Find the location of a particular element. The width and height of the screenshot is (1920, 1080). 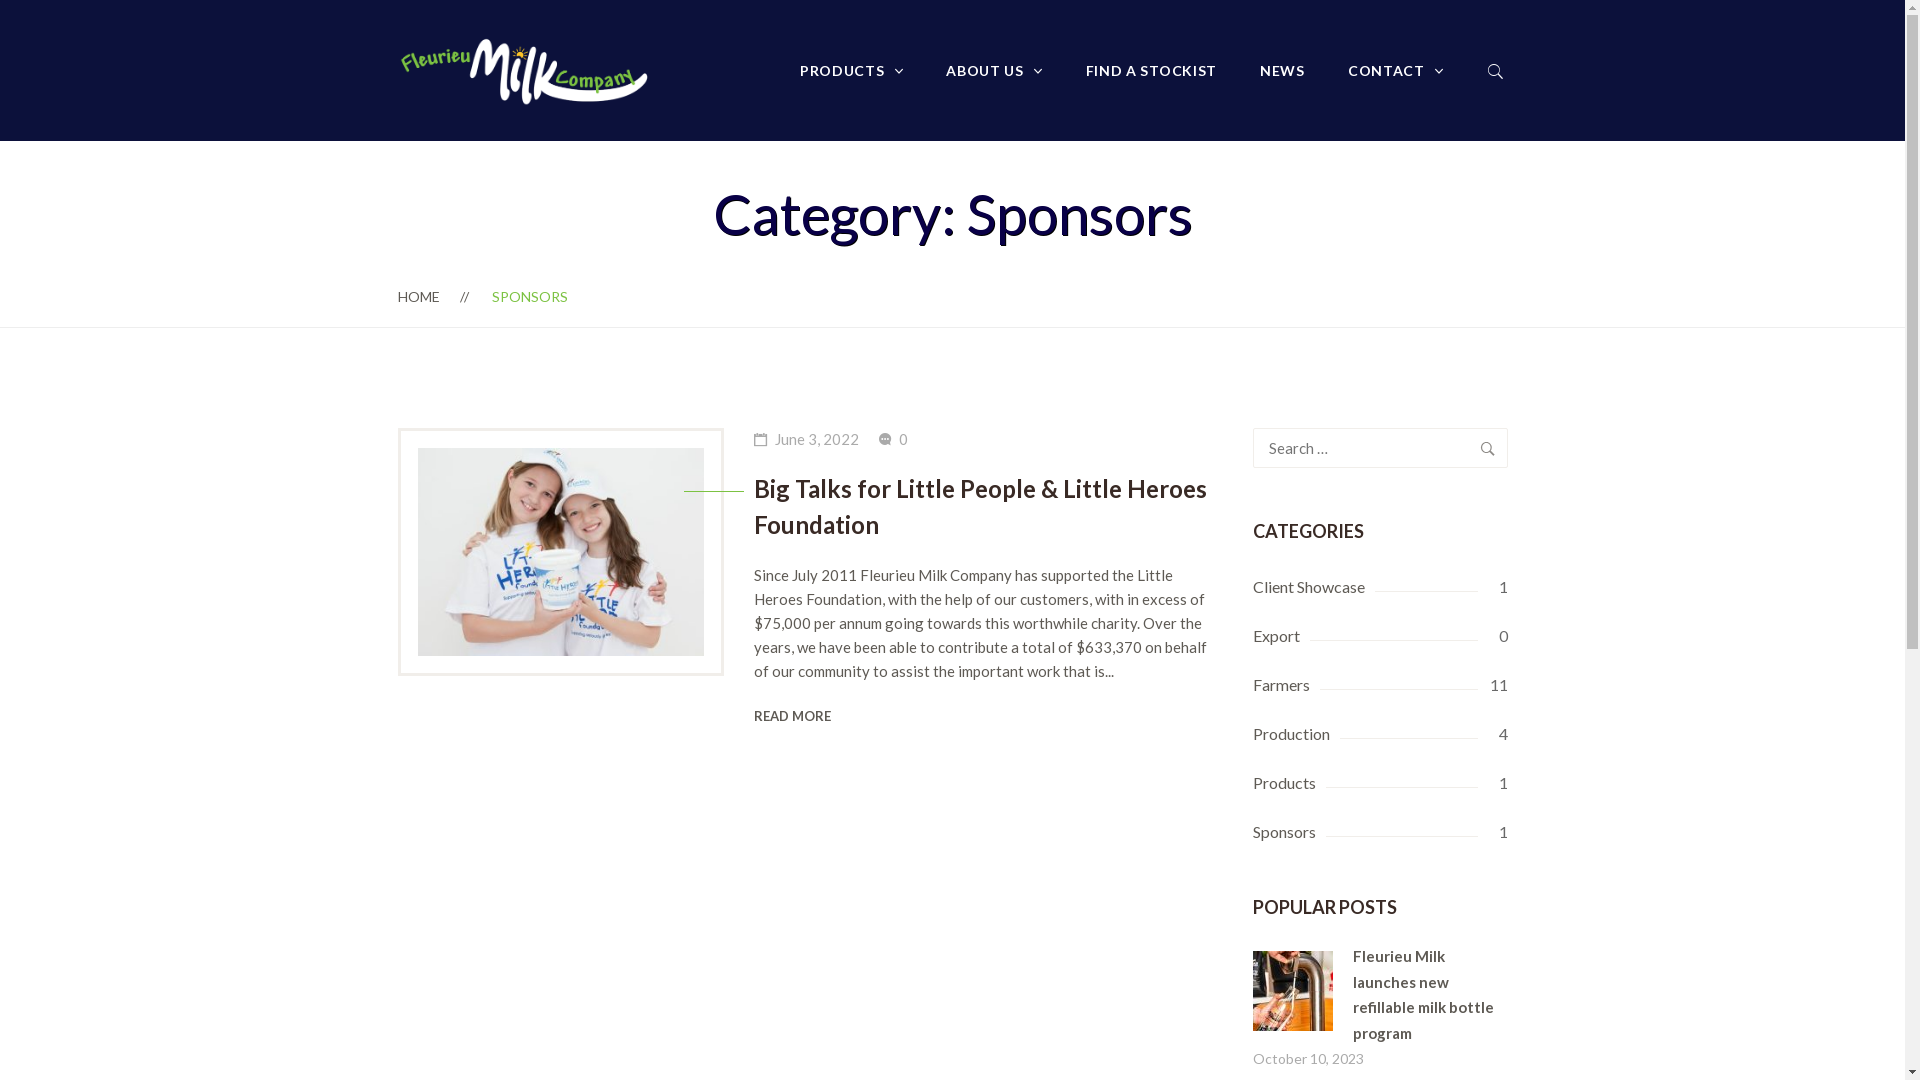

Sponsors is located at coordinates (1380, 832).